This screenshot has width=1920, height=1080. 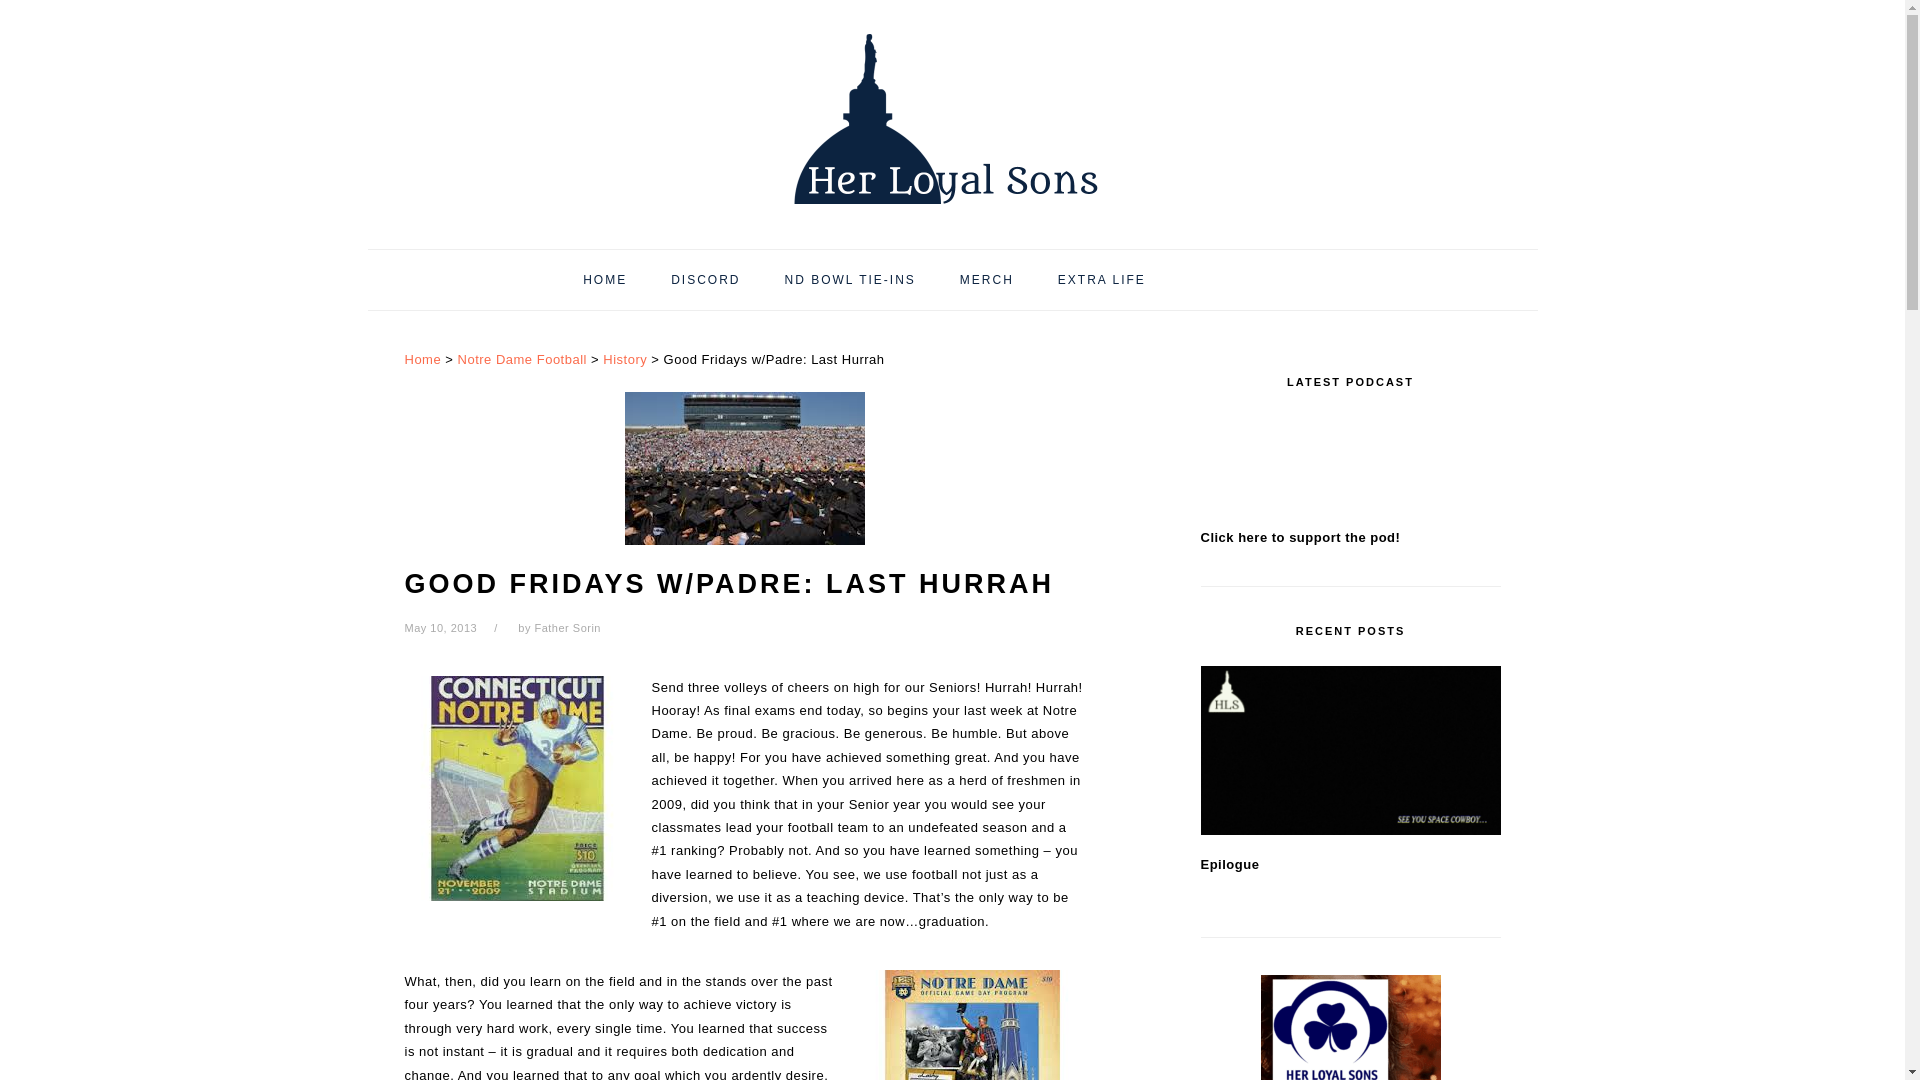 I want to click on Posts by Father Sorin, so click(x=566, y=628).